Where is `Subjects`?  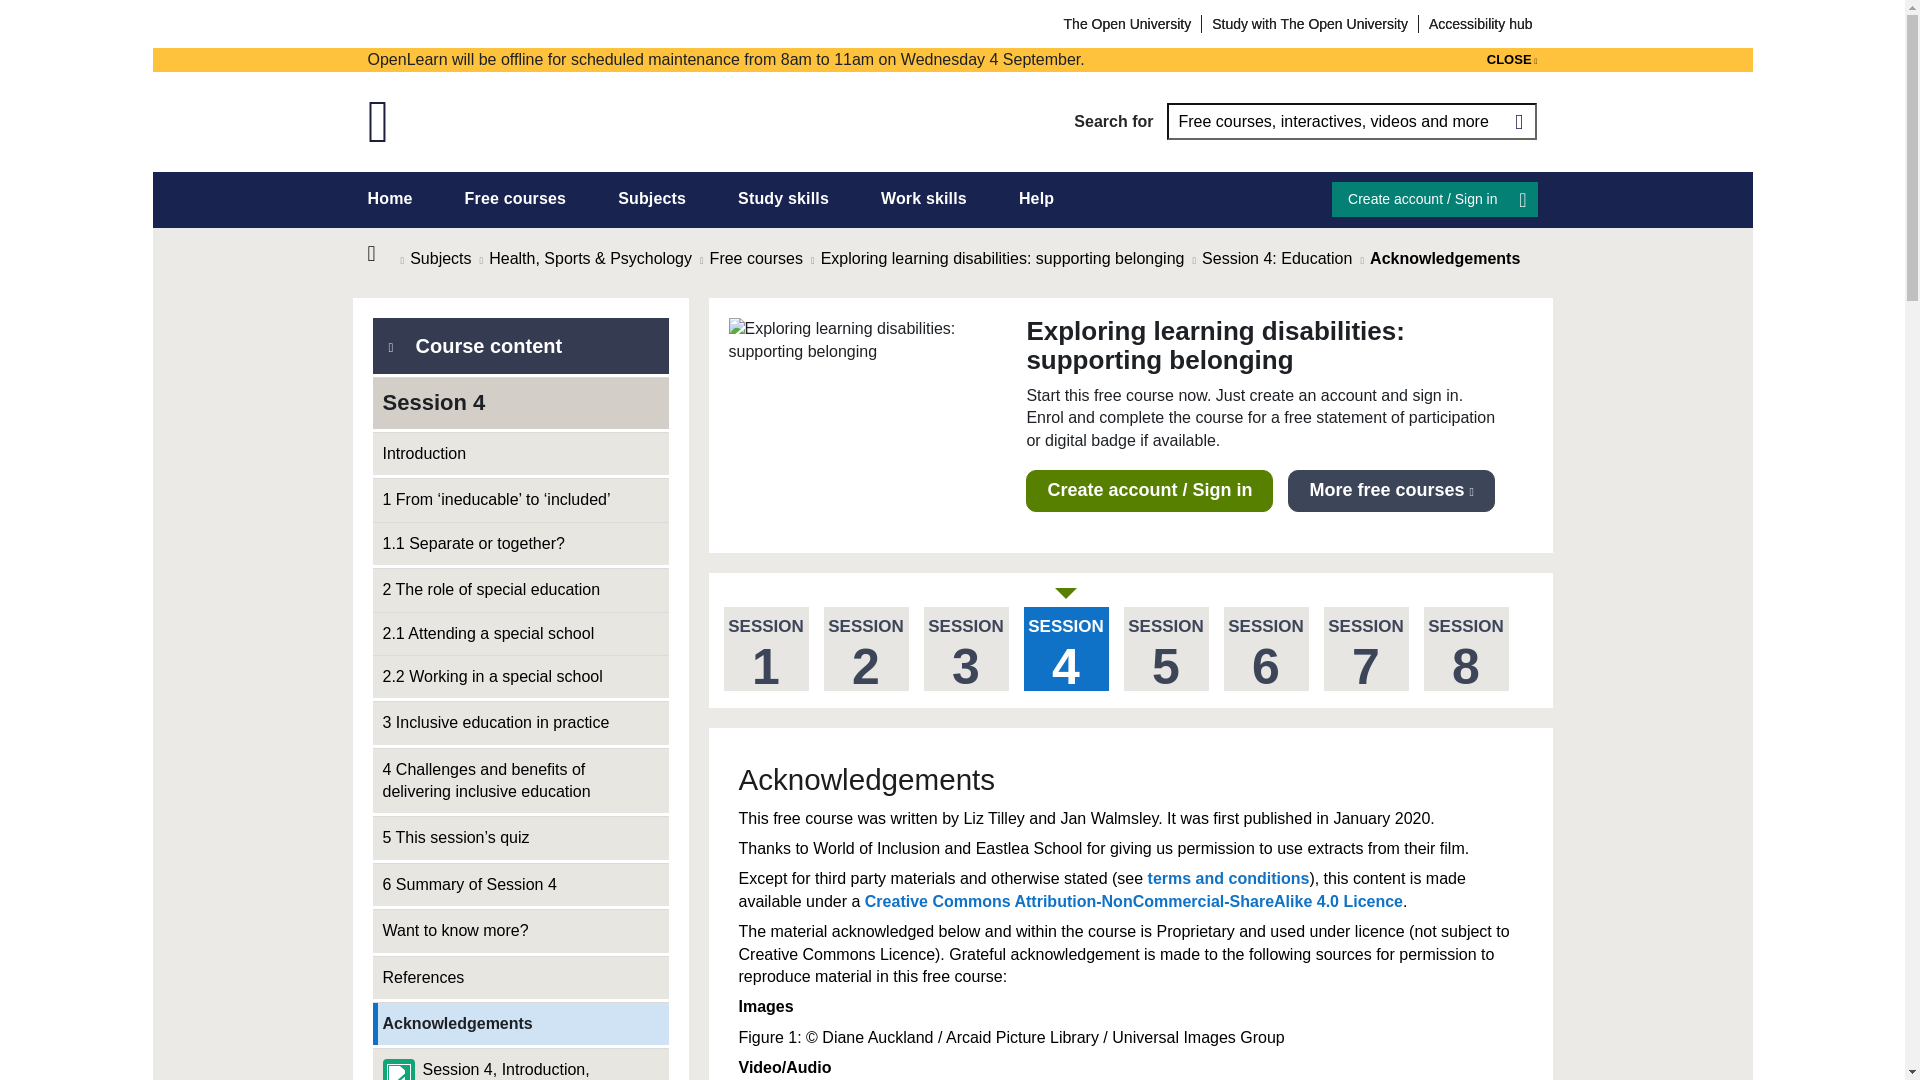 Subjects is located at coordinates (652, 198).